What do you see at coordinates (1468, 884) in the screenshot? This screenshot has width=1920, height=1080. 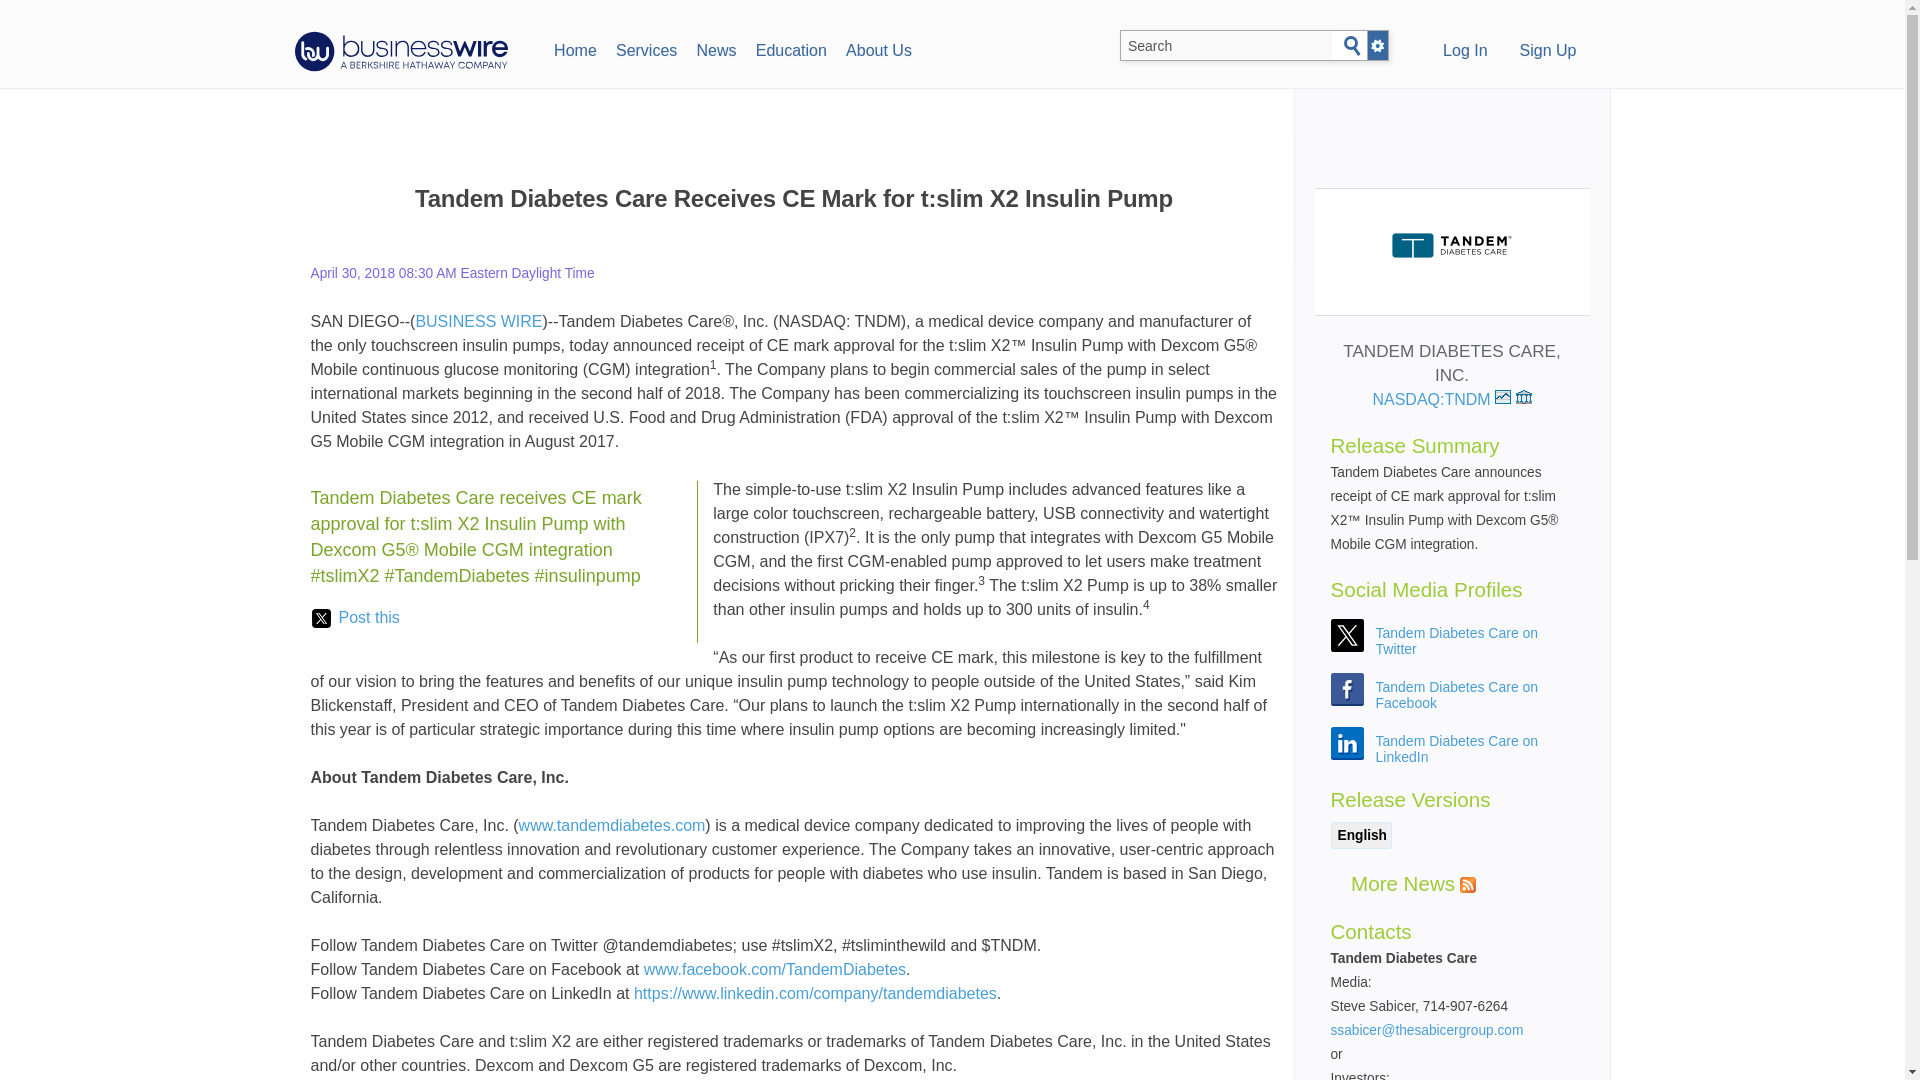 I see `RSS feed for Tandem Diabetes Care` at bounding box center [1468, 884].